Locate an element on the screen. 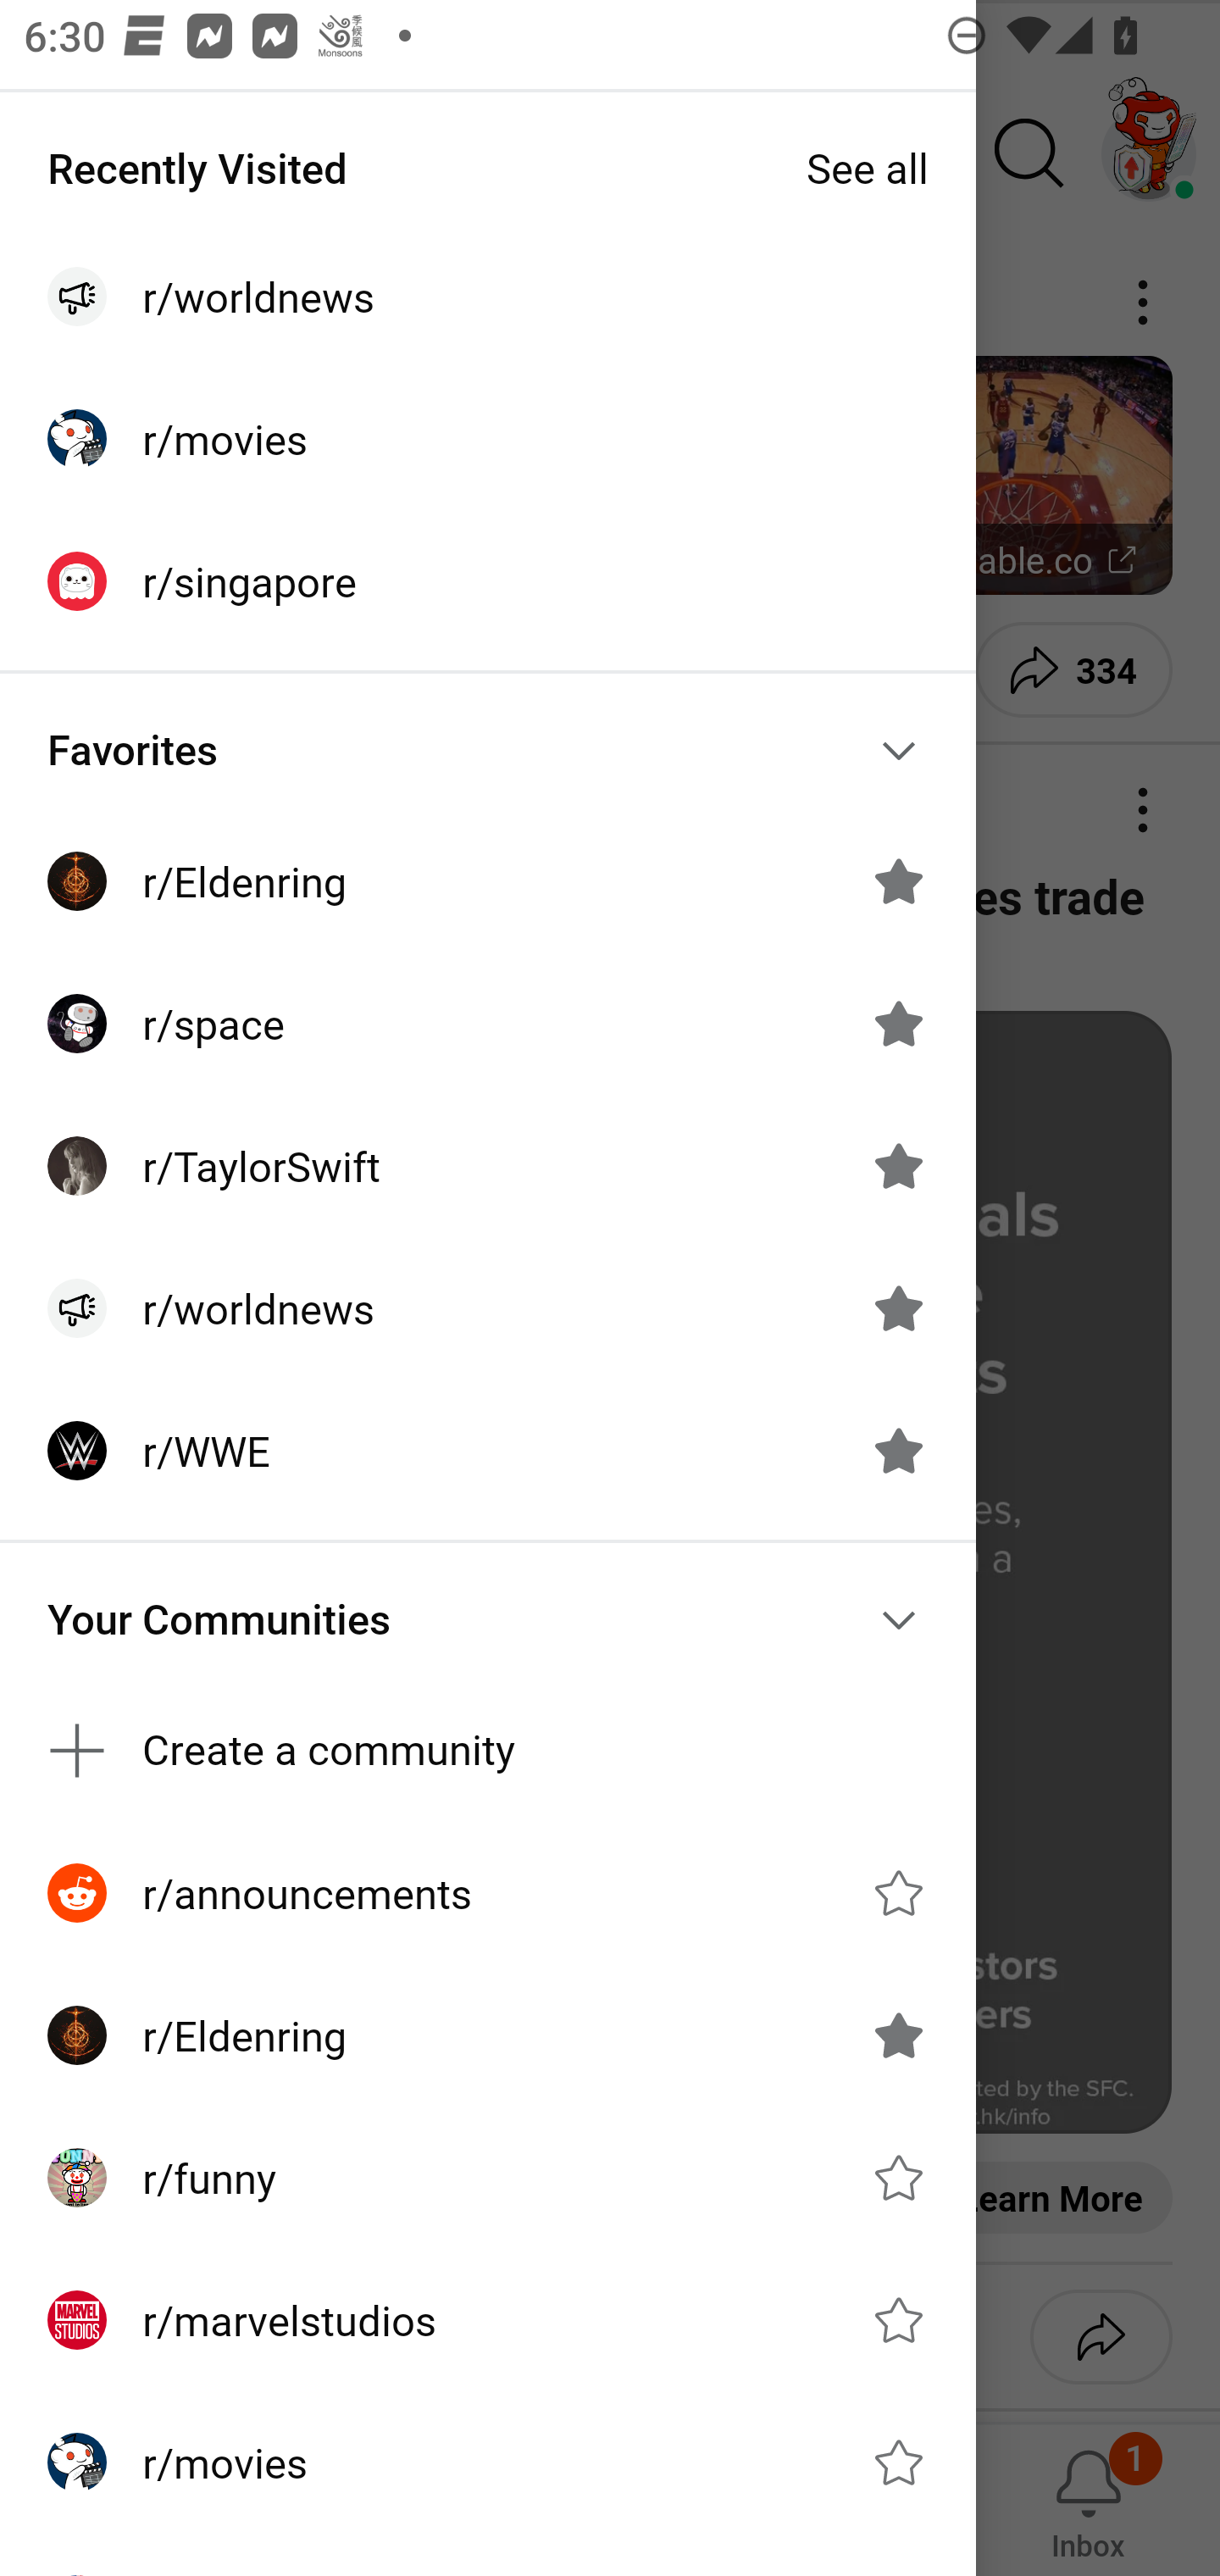 This screenshot has width=1220, height=2576. Favorite r/announcements is located at coordinates (898, 1893).